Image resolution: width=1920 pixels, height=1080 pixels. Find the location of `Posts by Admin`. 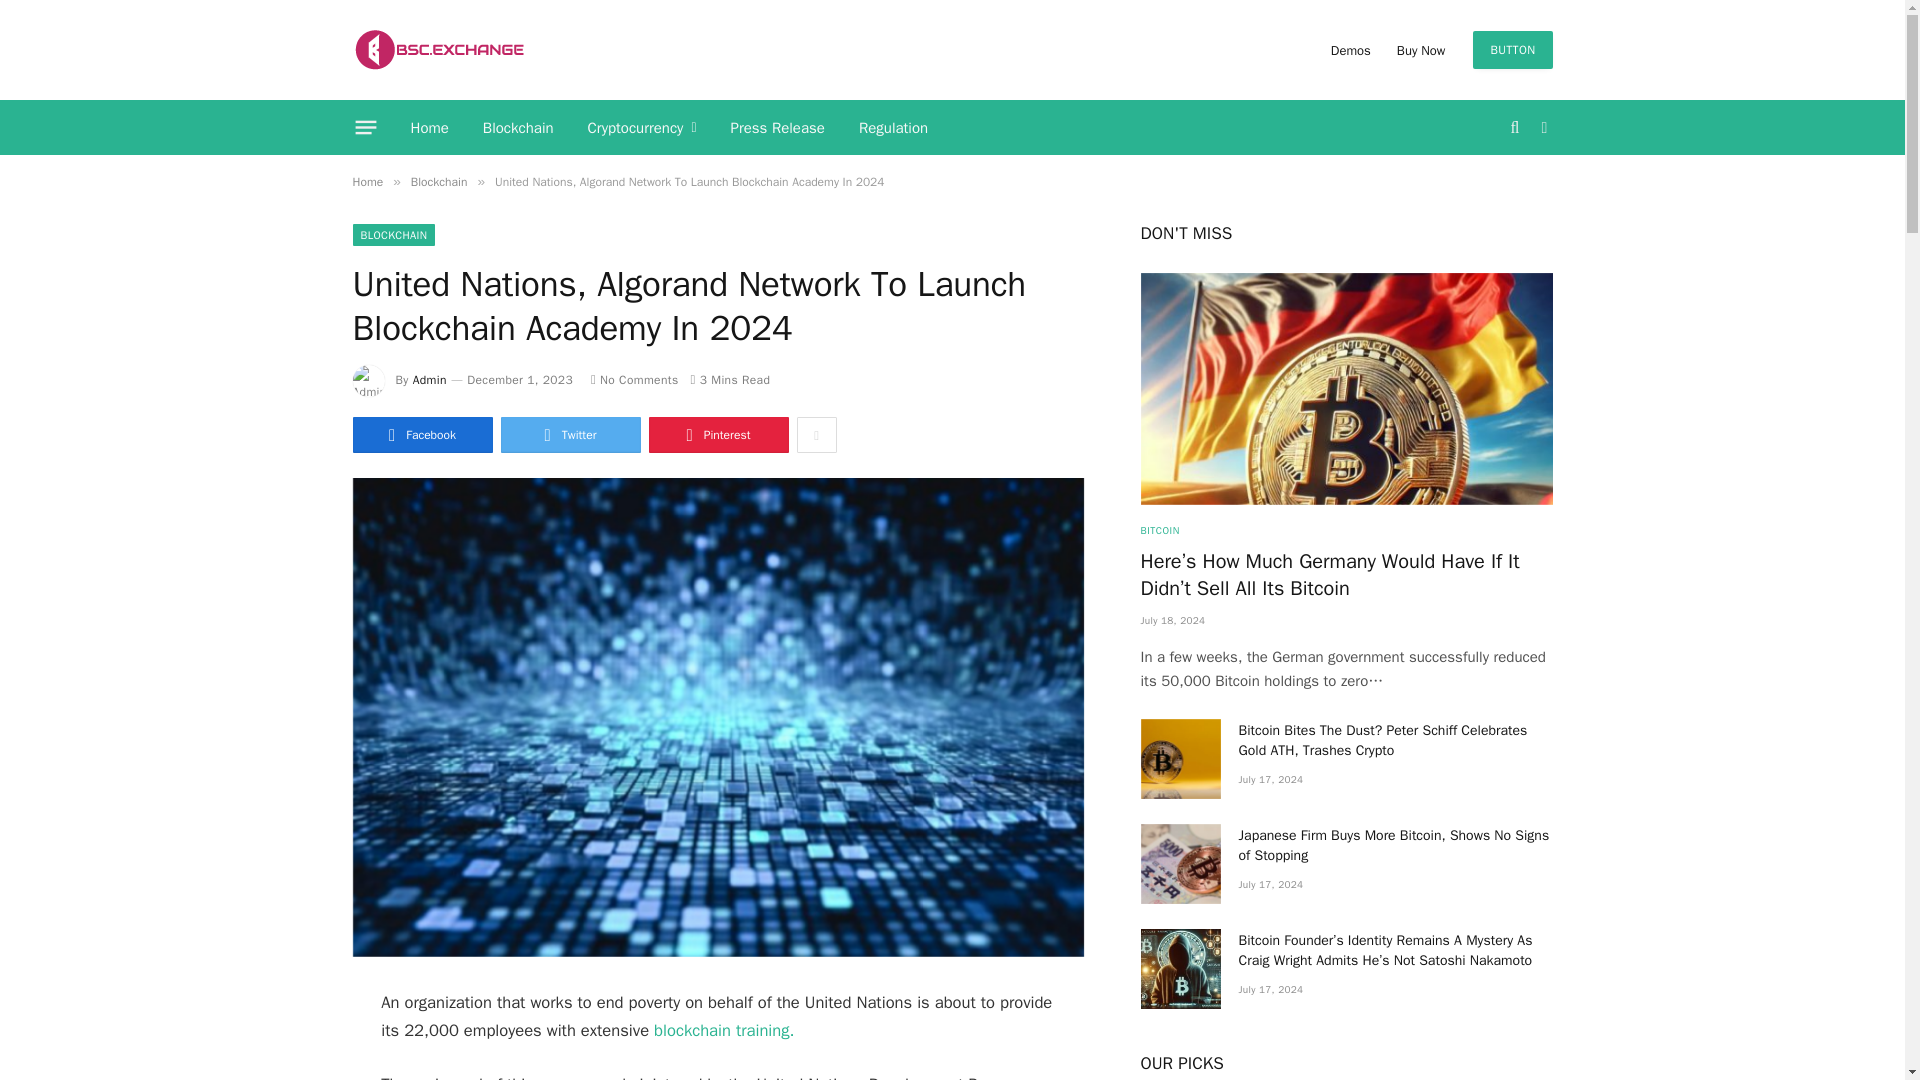

Posts by Admin is located at coordinates (430, 379).